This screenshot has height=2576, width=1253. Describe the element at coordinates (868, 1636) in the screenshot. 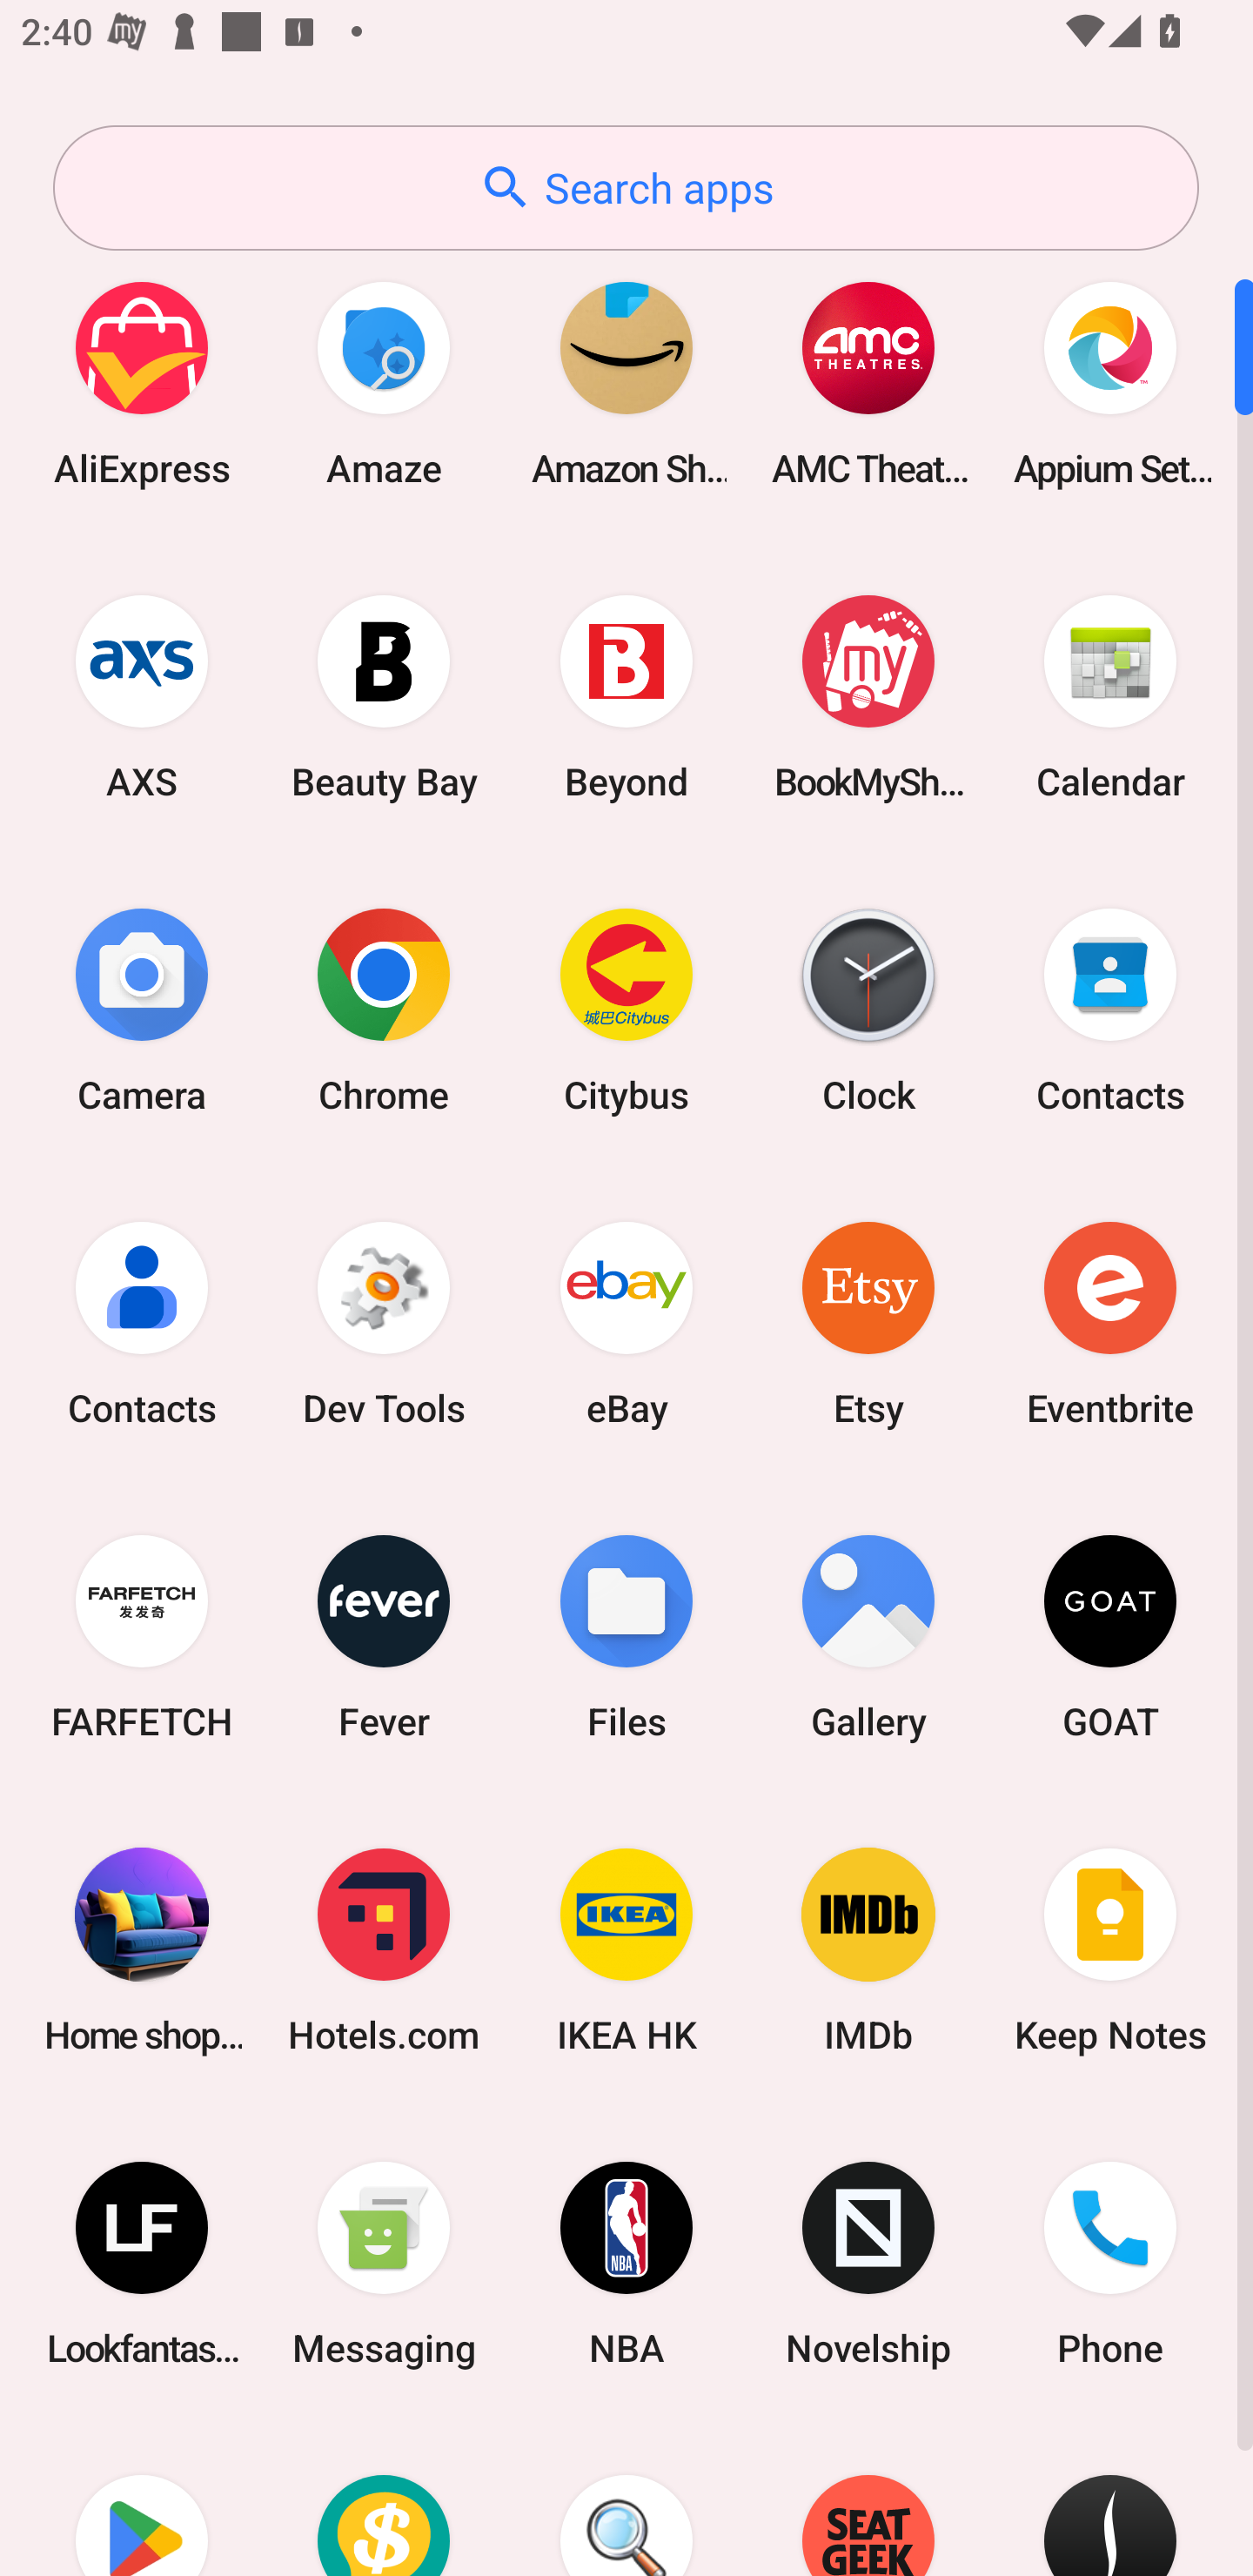

I see `Gallery` at that location.